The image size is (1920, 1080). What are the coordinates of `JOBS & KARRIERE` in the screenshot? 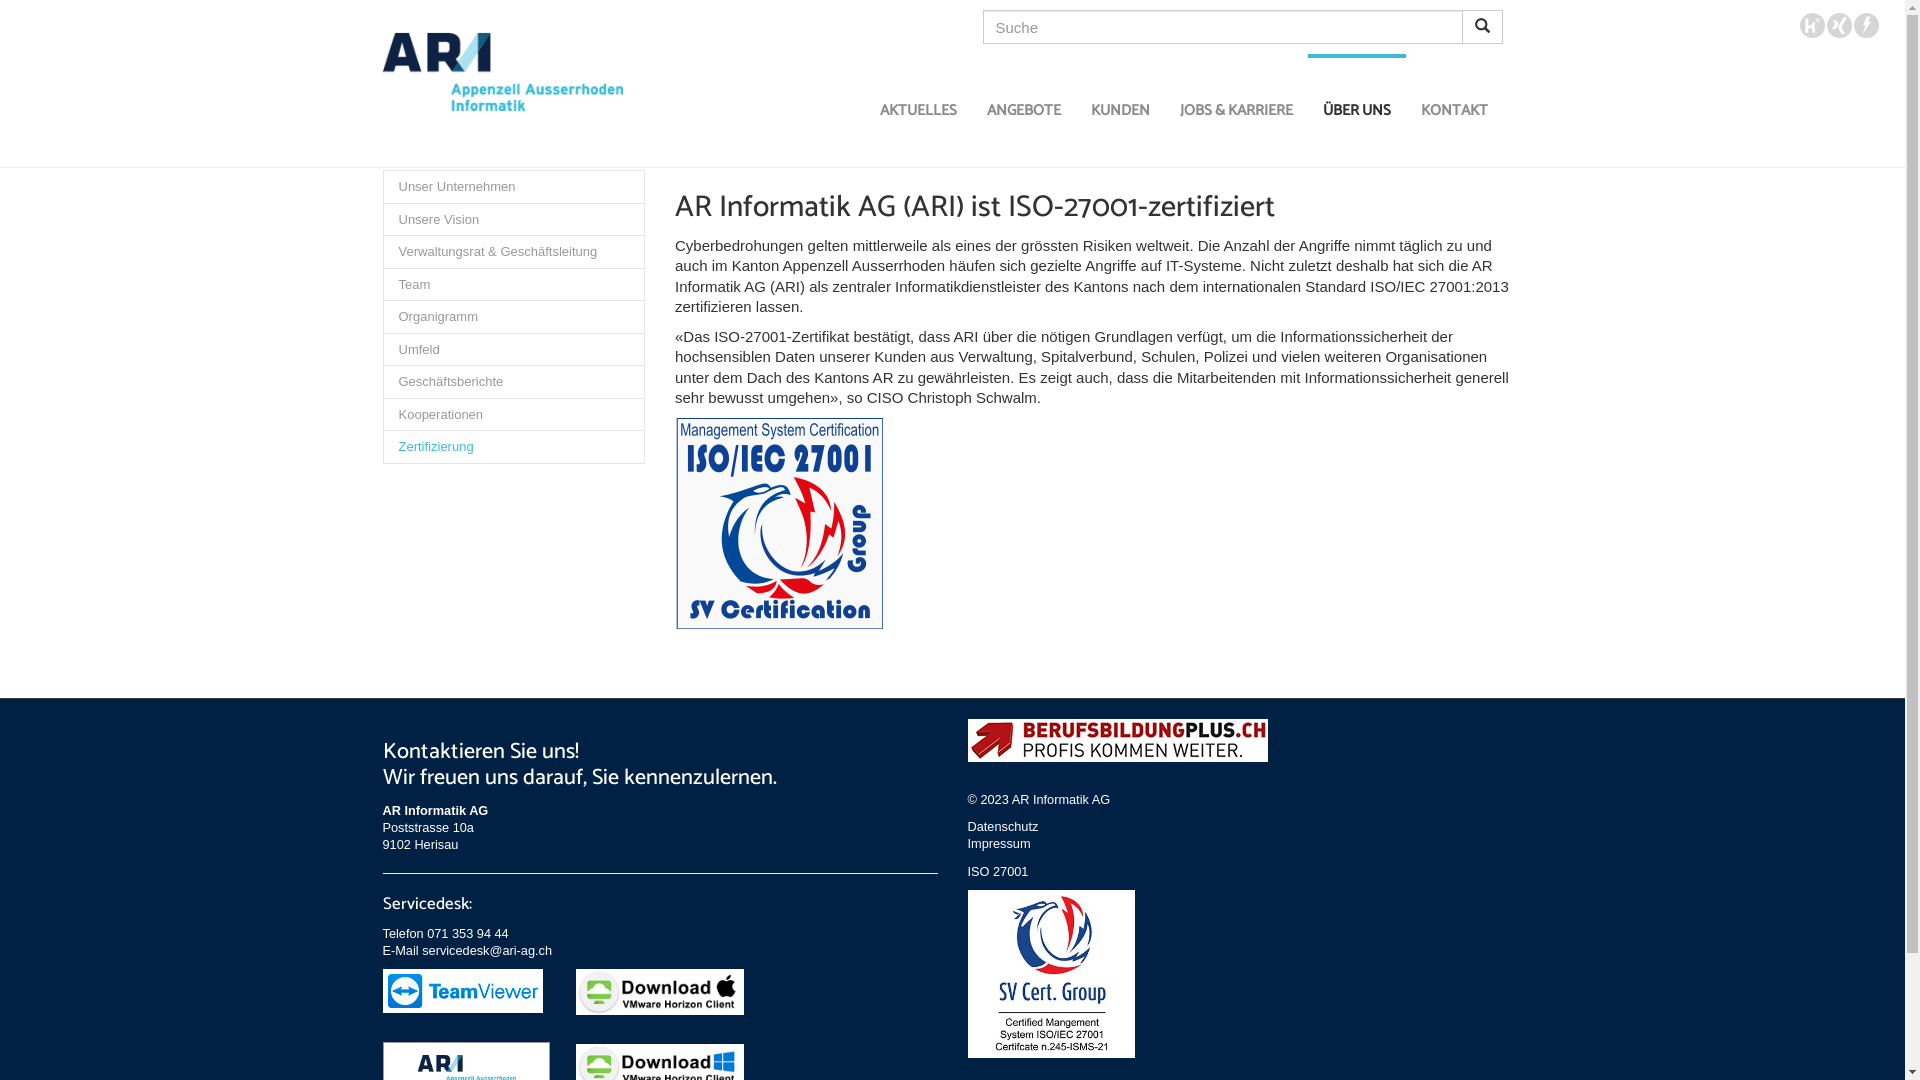 It's located at (1236, 110).